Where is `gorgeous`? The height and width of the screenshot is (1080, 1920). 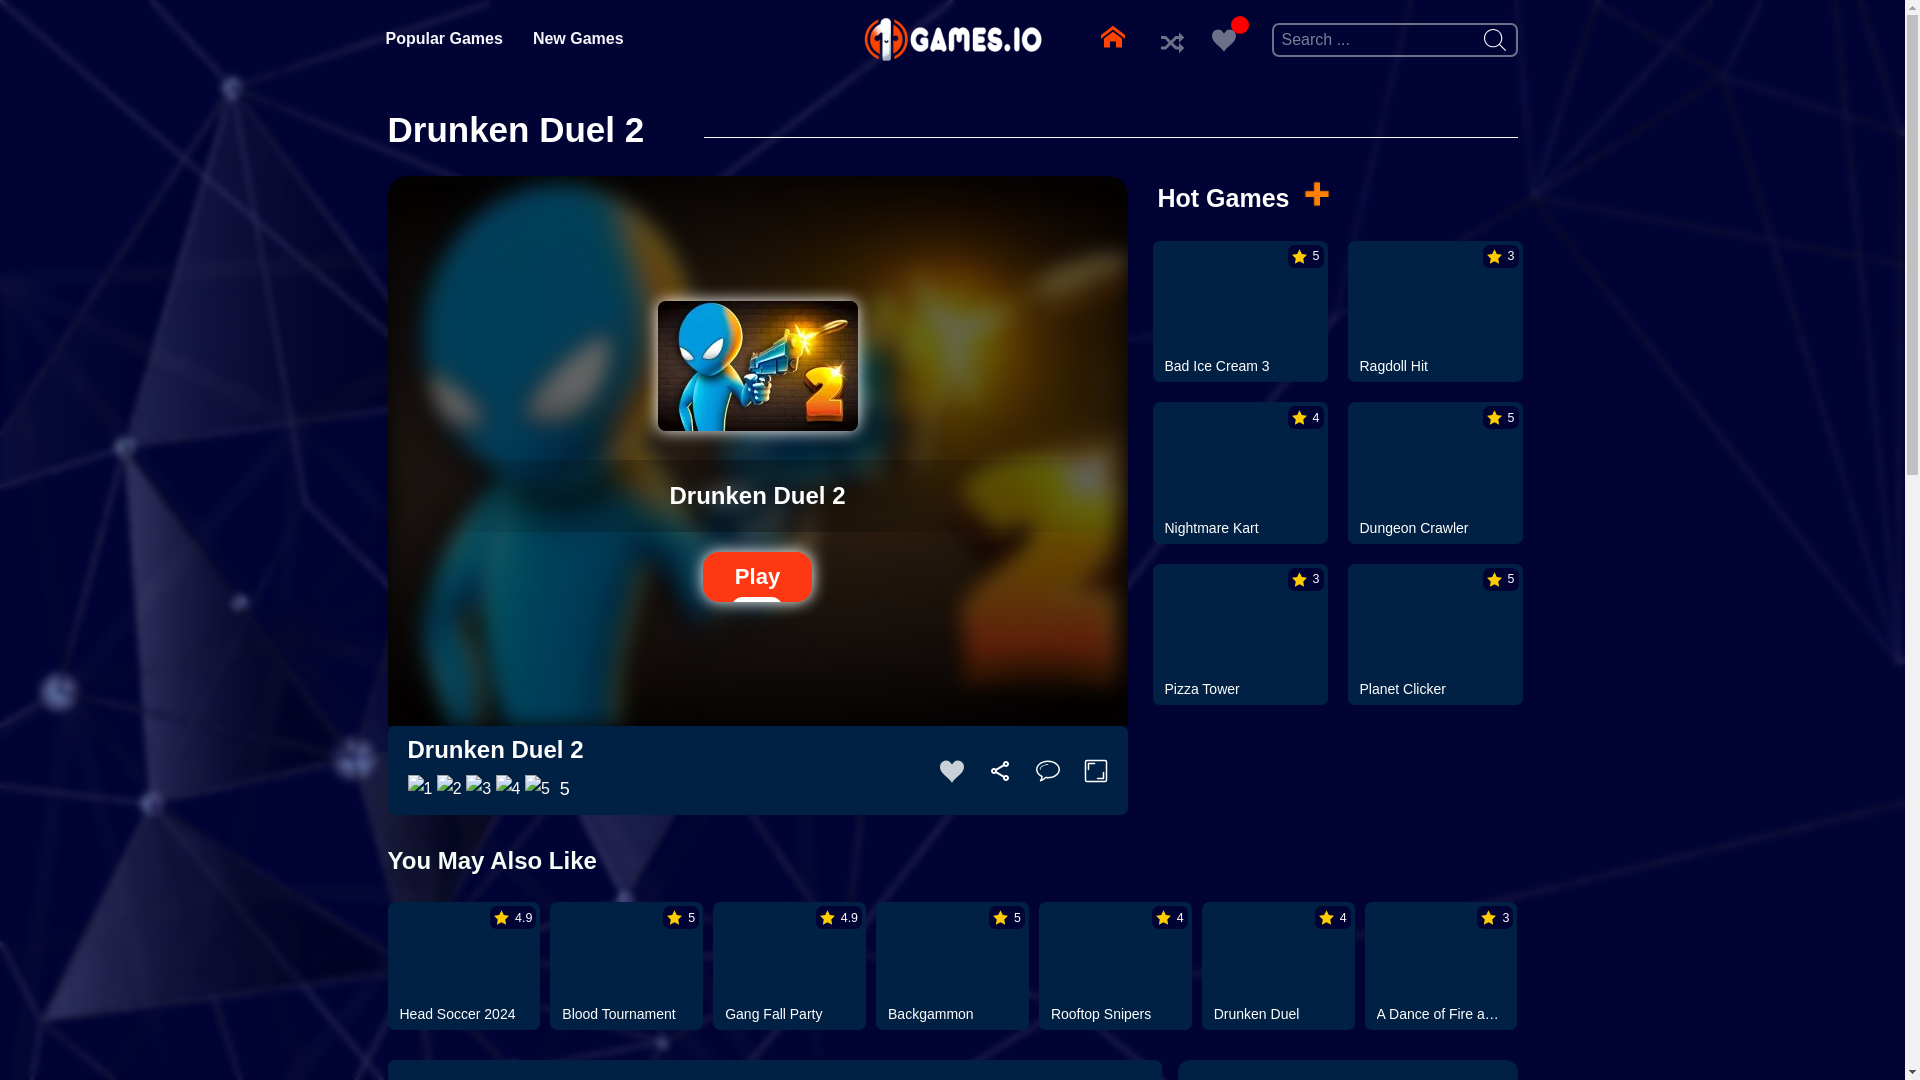 gorgeous is located at coordinates (536, 789).